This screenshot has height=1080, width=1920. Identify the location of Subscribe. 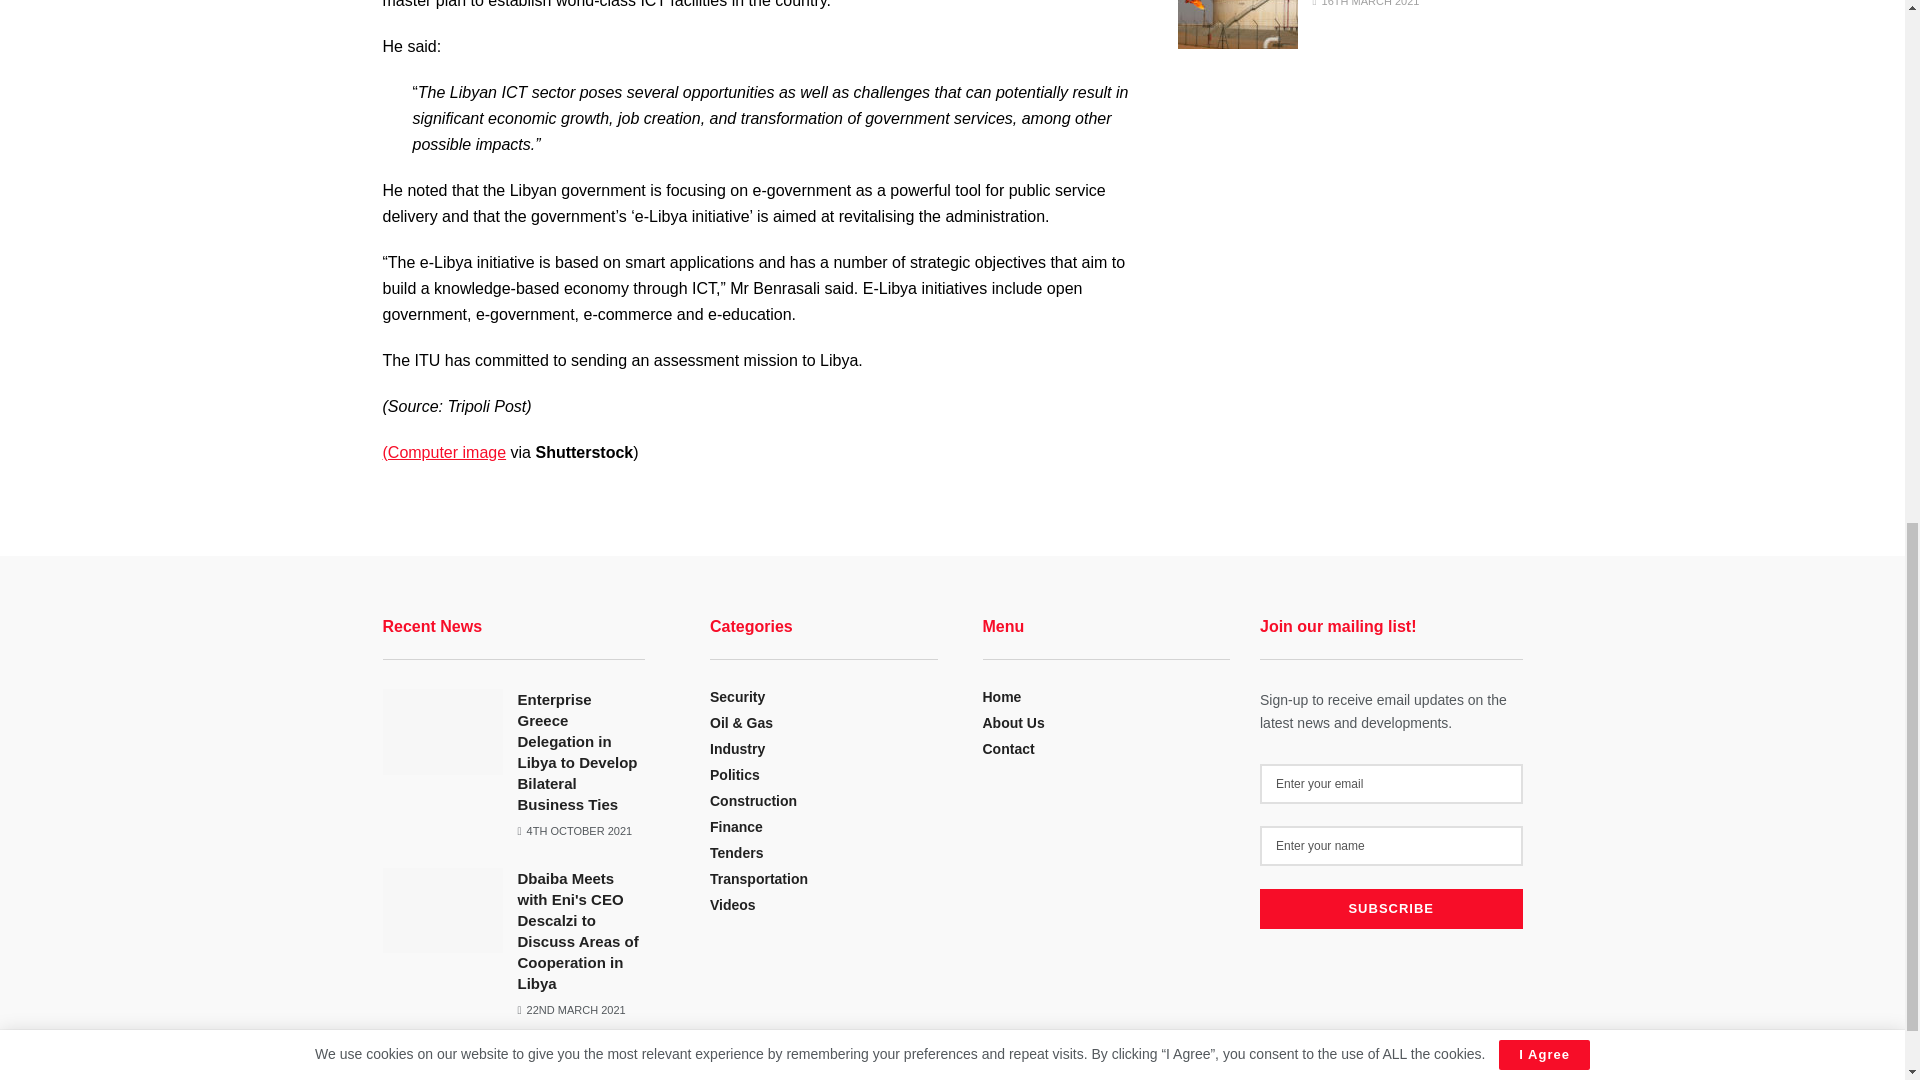
(1390, 908).